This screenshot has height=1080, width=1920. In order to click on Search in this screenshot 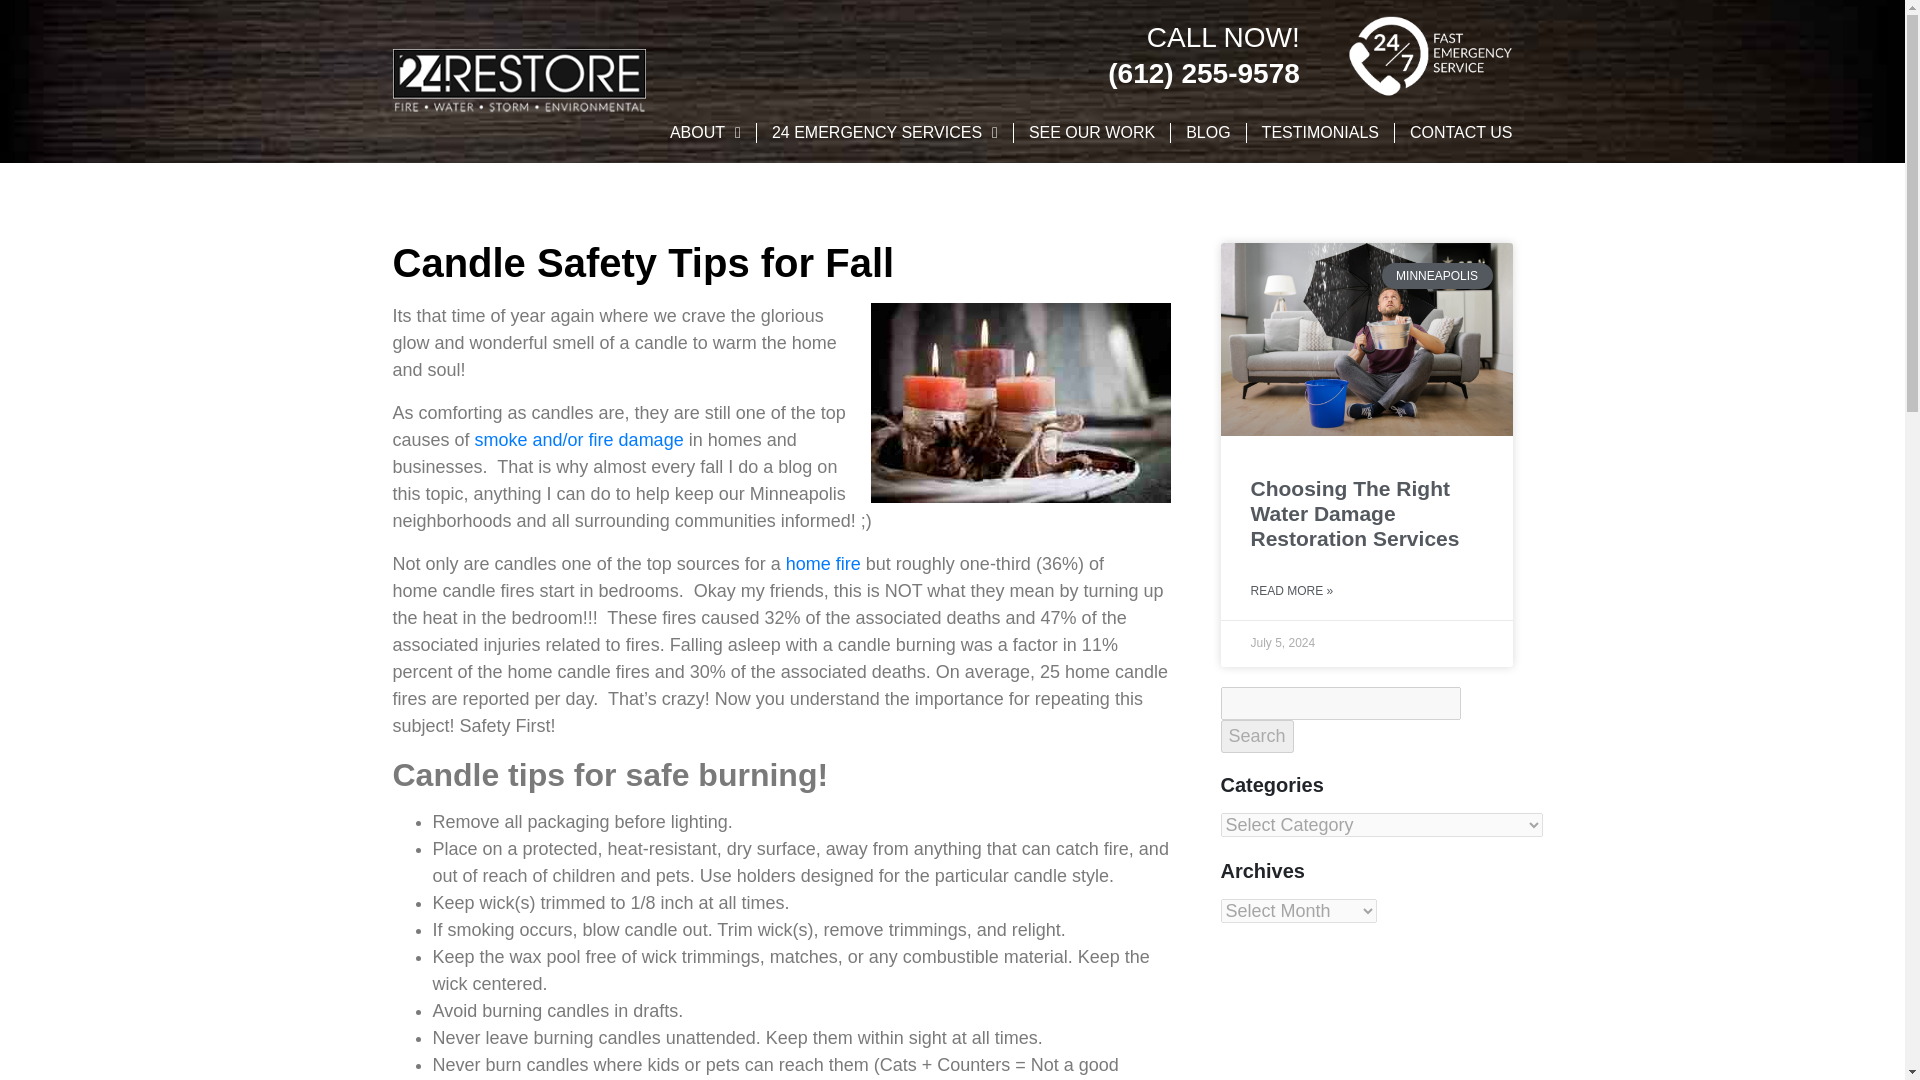, I will do `click(1256, 736)`.